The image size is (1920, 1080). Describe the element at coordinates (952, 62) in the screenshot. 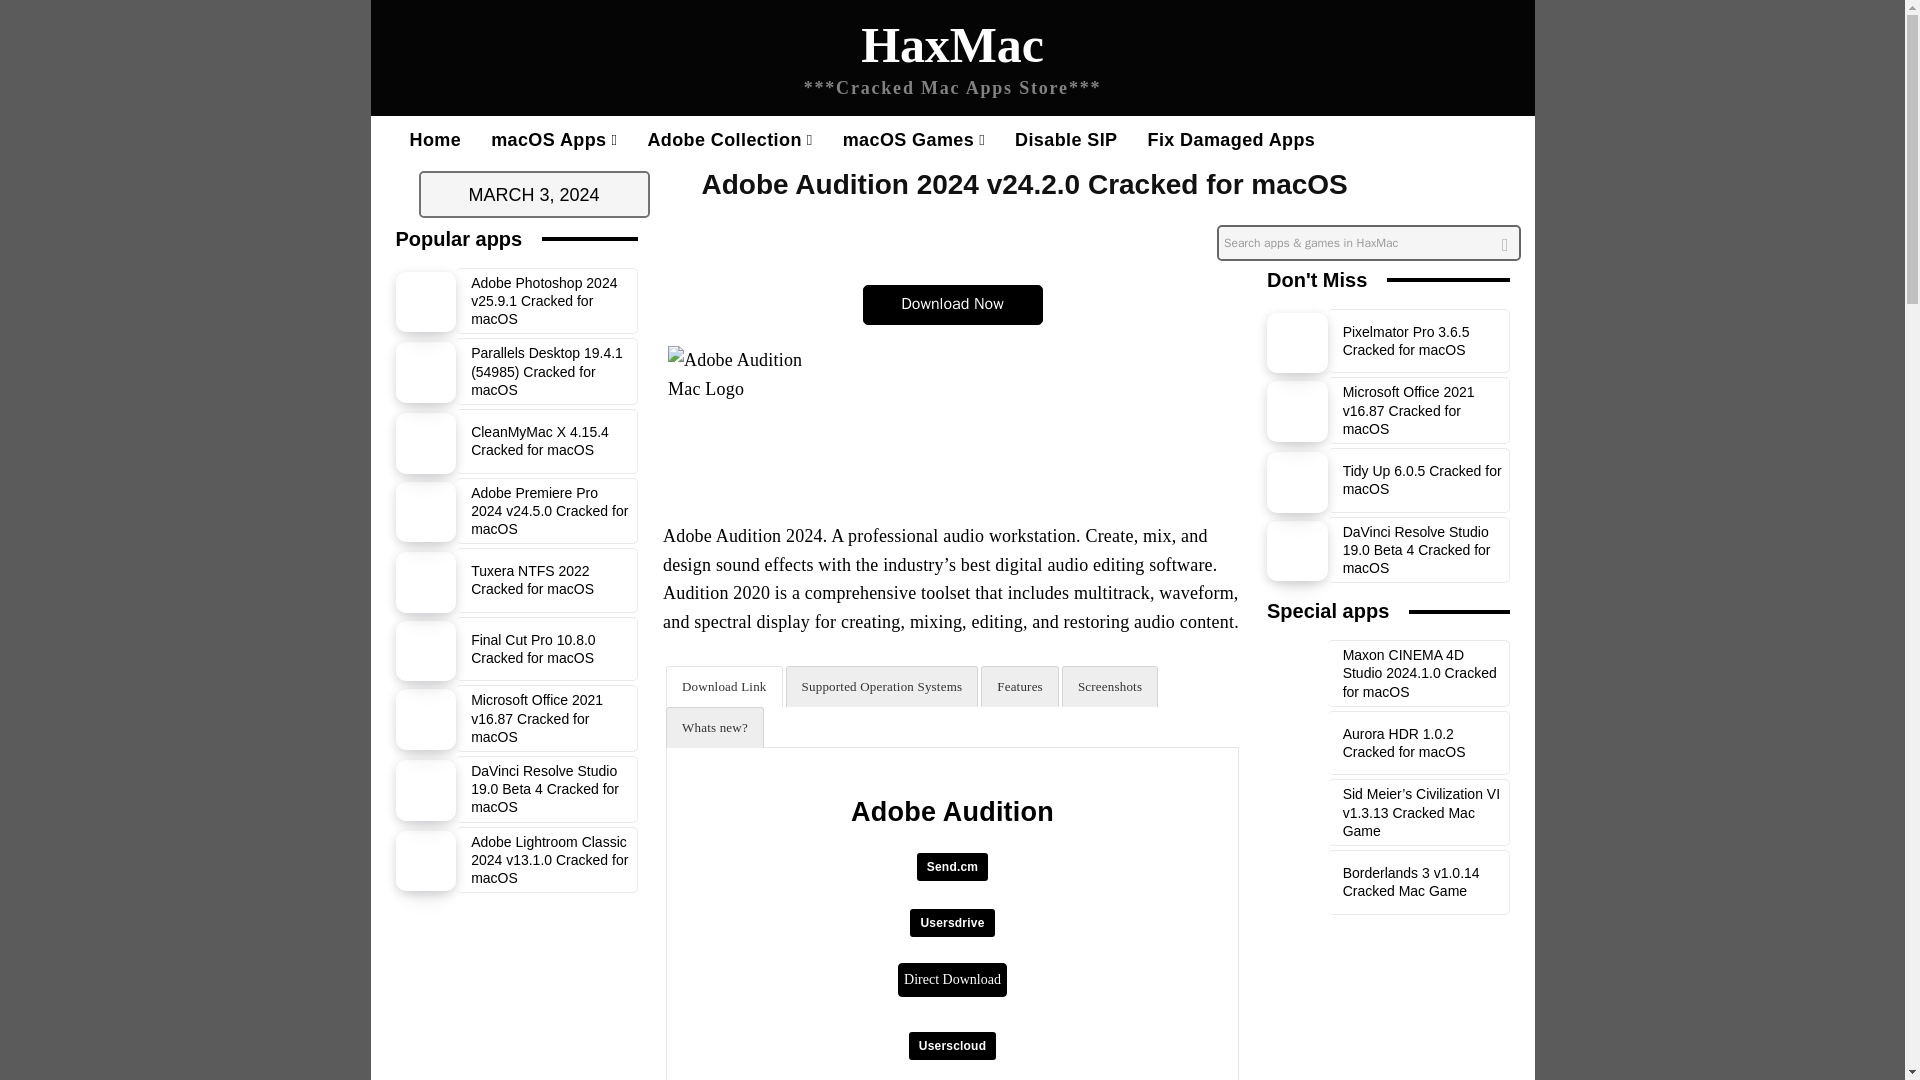

I see `Haxmac` at that location.